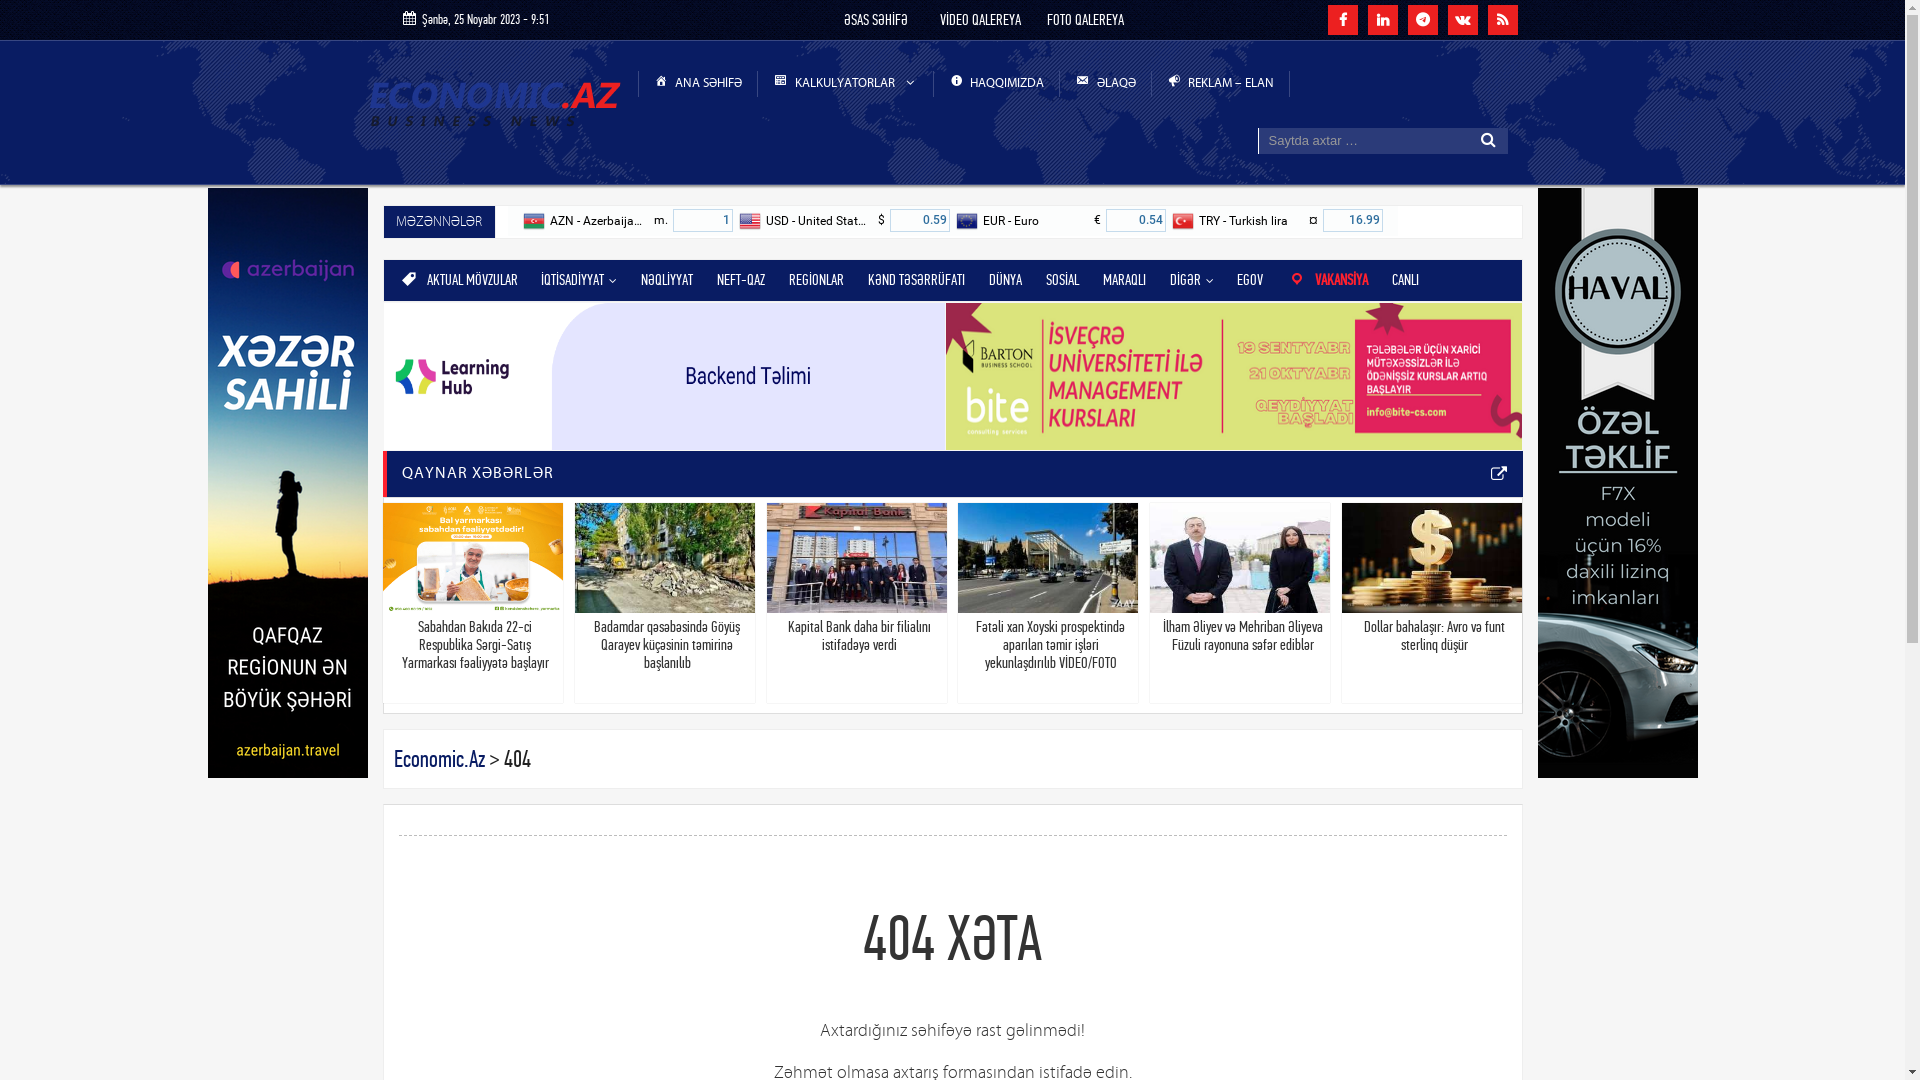 Image resolution: width=1920 pixels, height=1080 pixels. What do you see at coordinates (1184, 221) in the screenshot?
I see `Turkish lira` at bounding box center [1184, 221].